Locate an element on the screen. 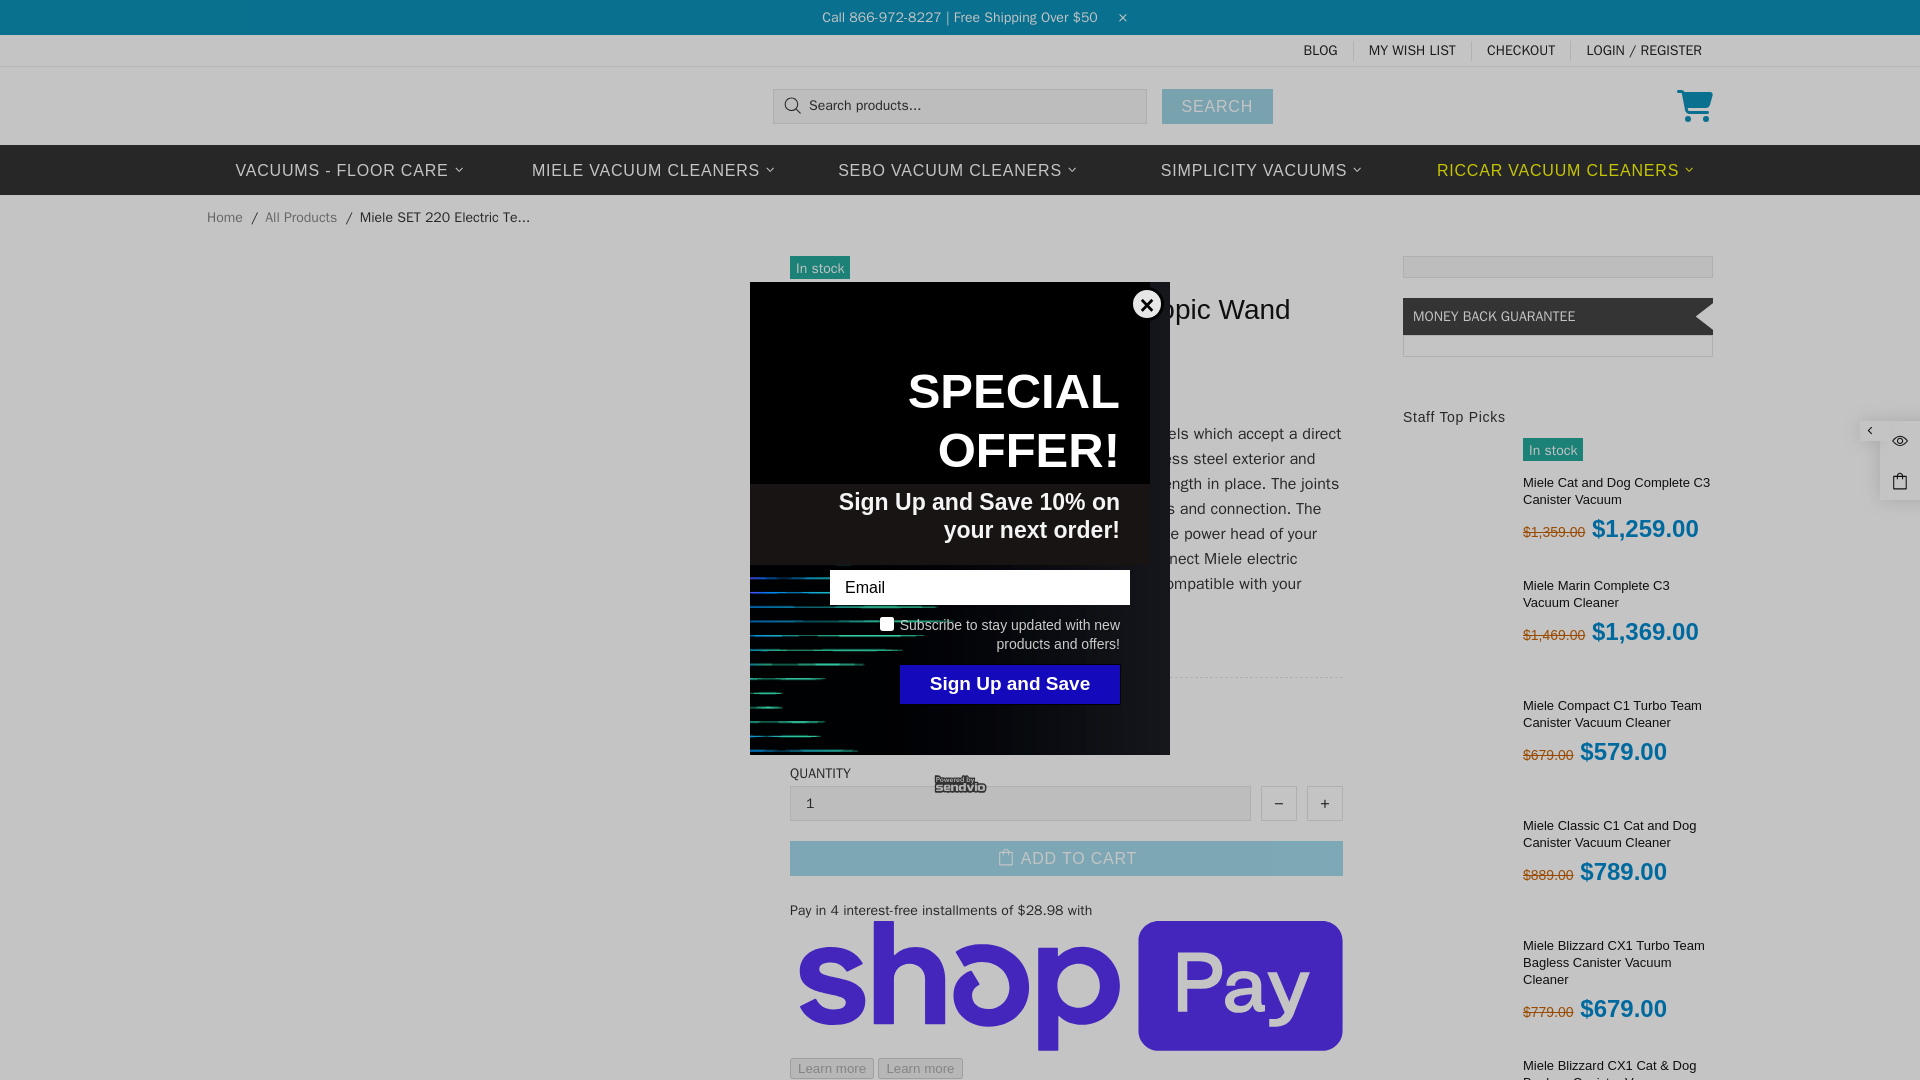 This screenshot has height=1080, width=1920. BLOG is located at coordinates (1320, 50).